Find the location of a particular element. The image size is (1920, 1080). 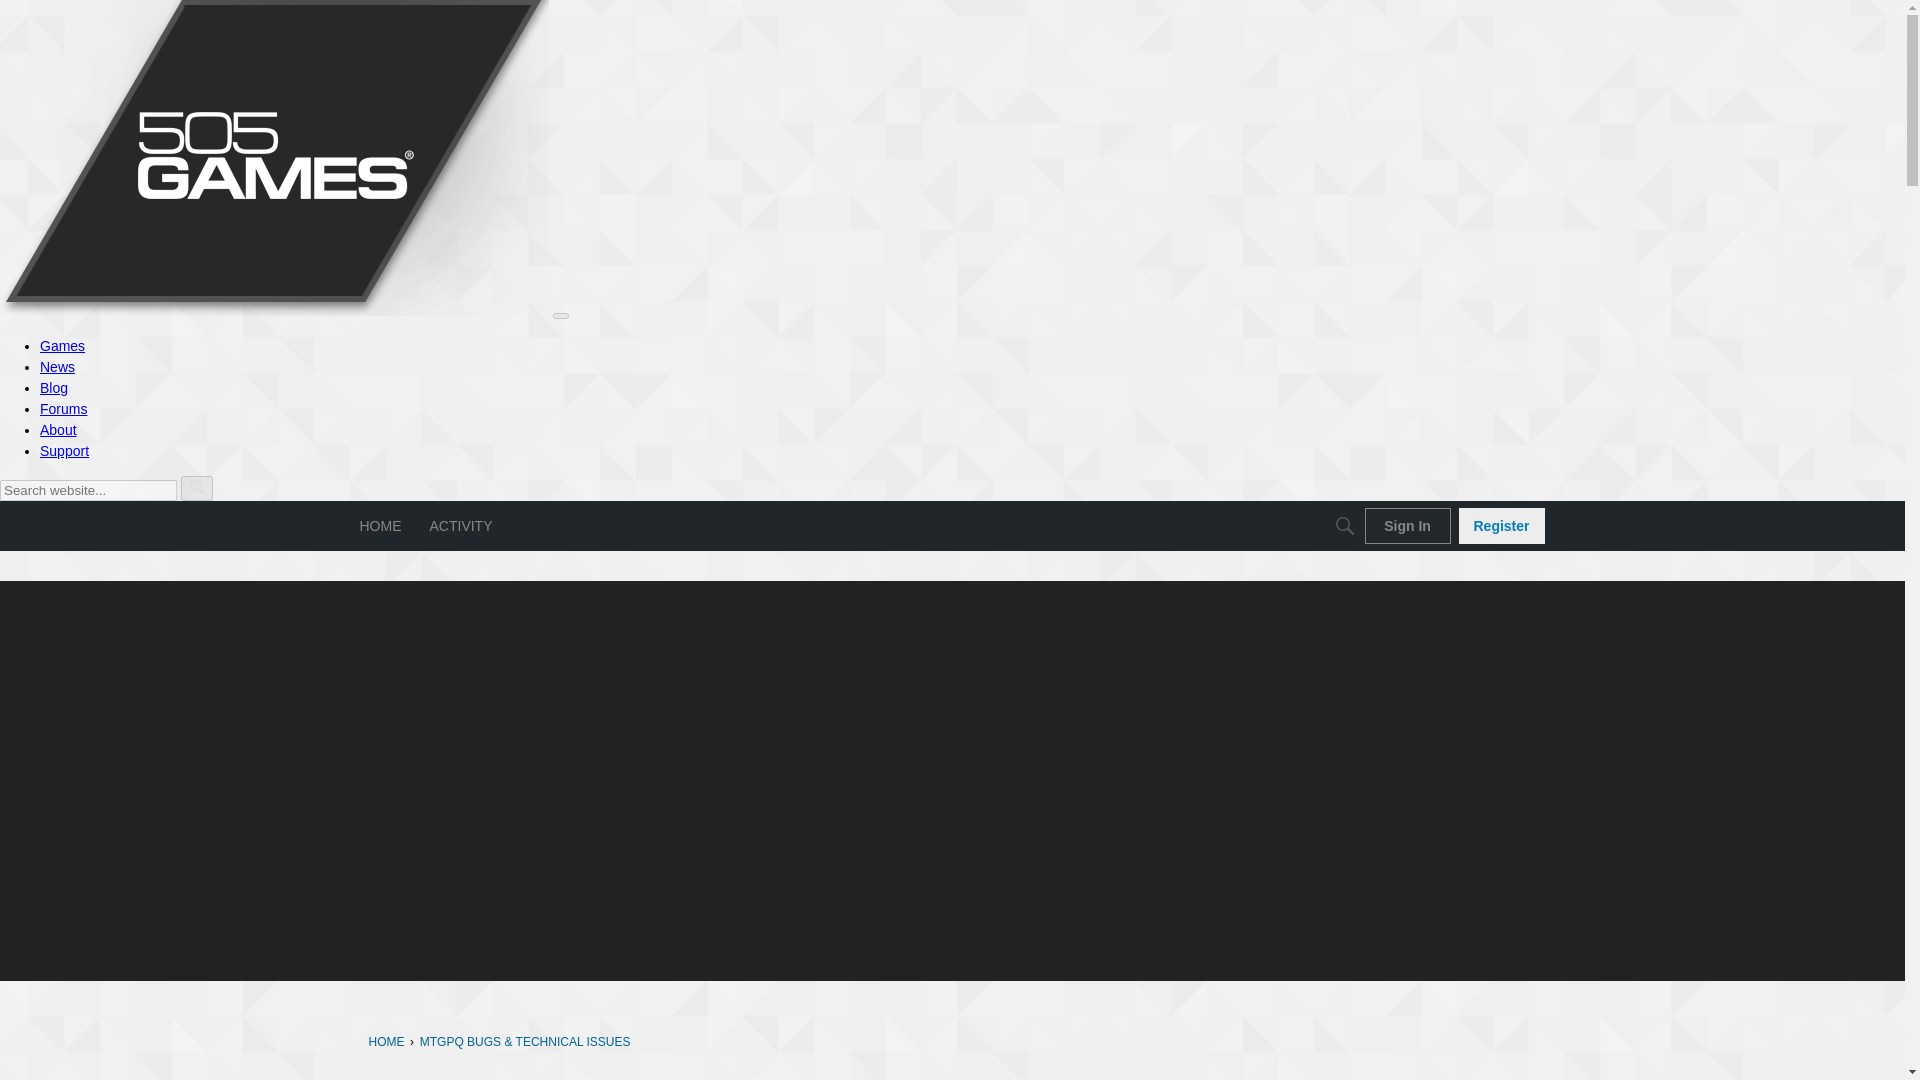

HOME is located at coordinates (380, 526).